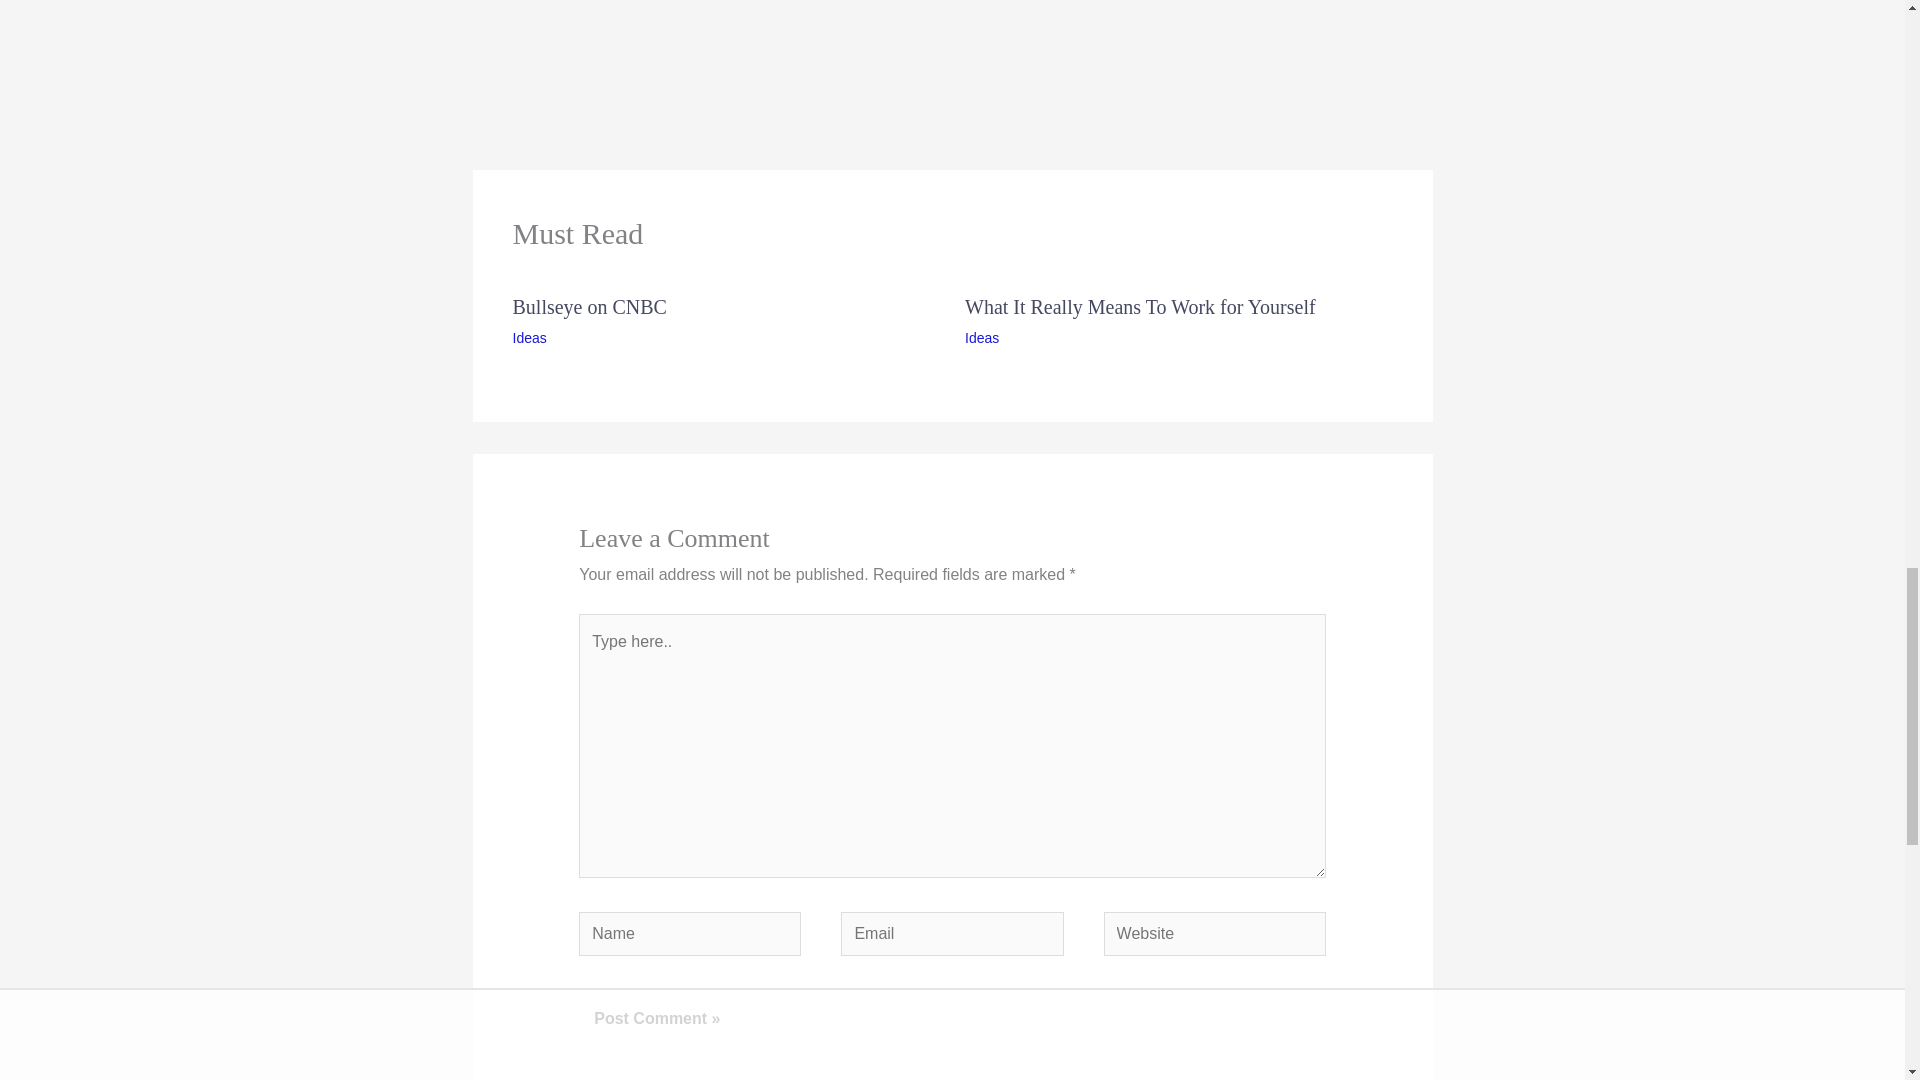 Image resolution: width=1920 pixels, height=1080 pixels. Describe the element at coordinates (528, 338) in the screenshot. I see `Ideas` at that location.